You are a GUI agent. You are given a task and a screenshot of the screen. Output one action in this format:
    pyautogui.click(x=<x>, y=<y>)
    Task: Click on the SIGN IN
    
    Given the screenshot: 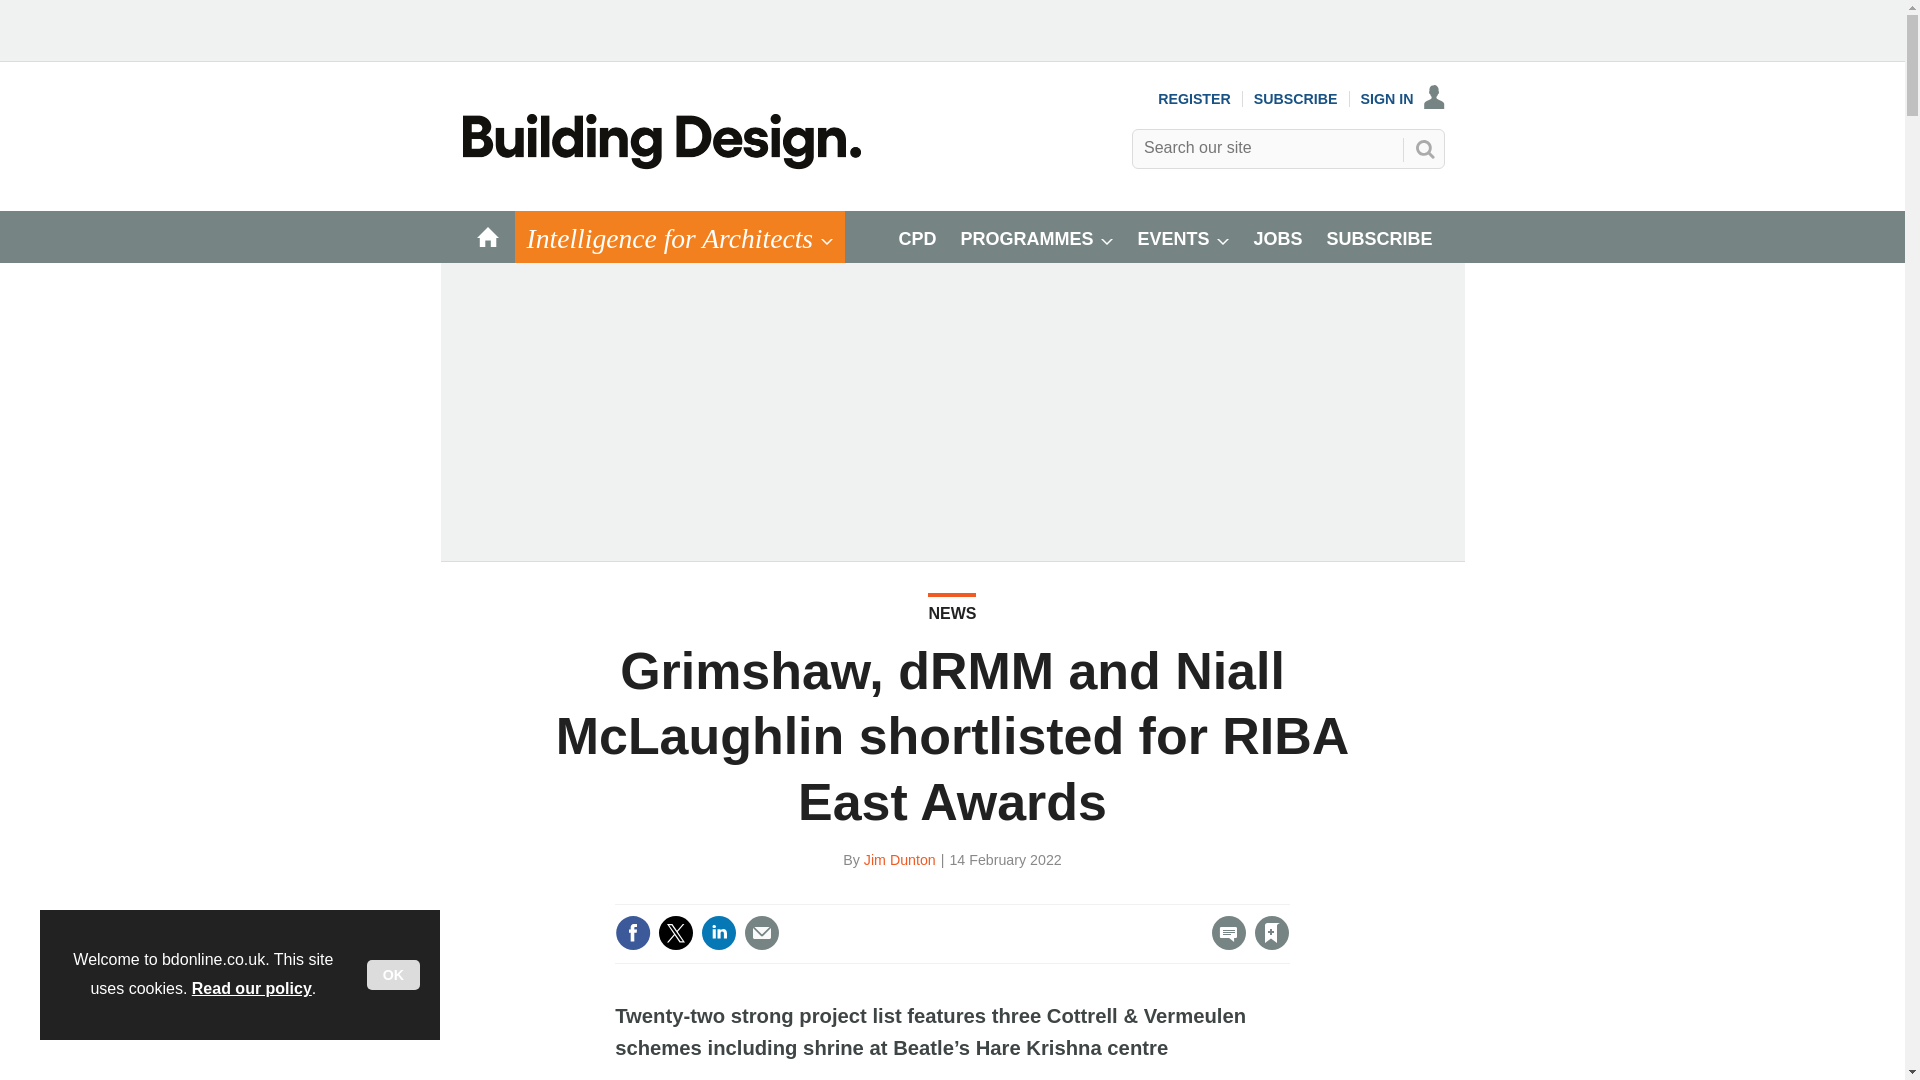 What is the action you would take?
    pyautogui.click(x=1403, y=98)
    